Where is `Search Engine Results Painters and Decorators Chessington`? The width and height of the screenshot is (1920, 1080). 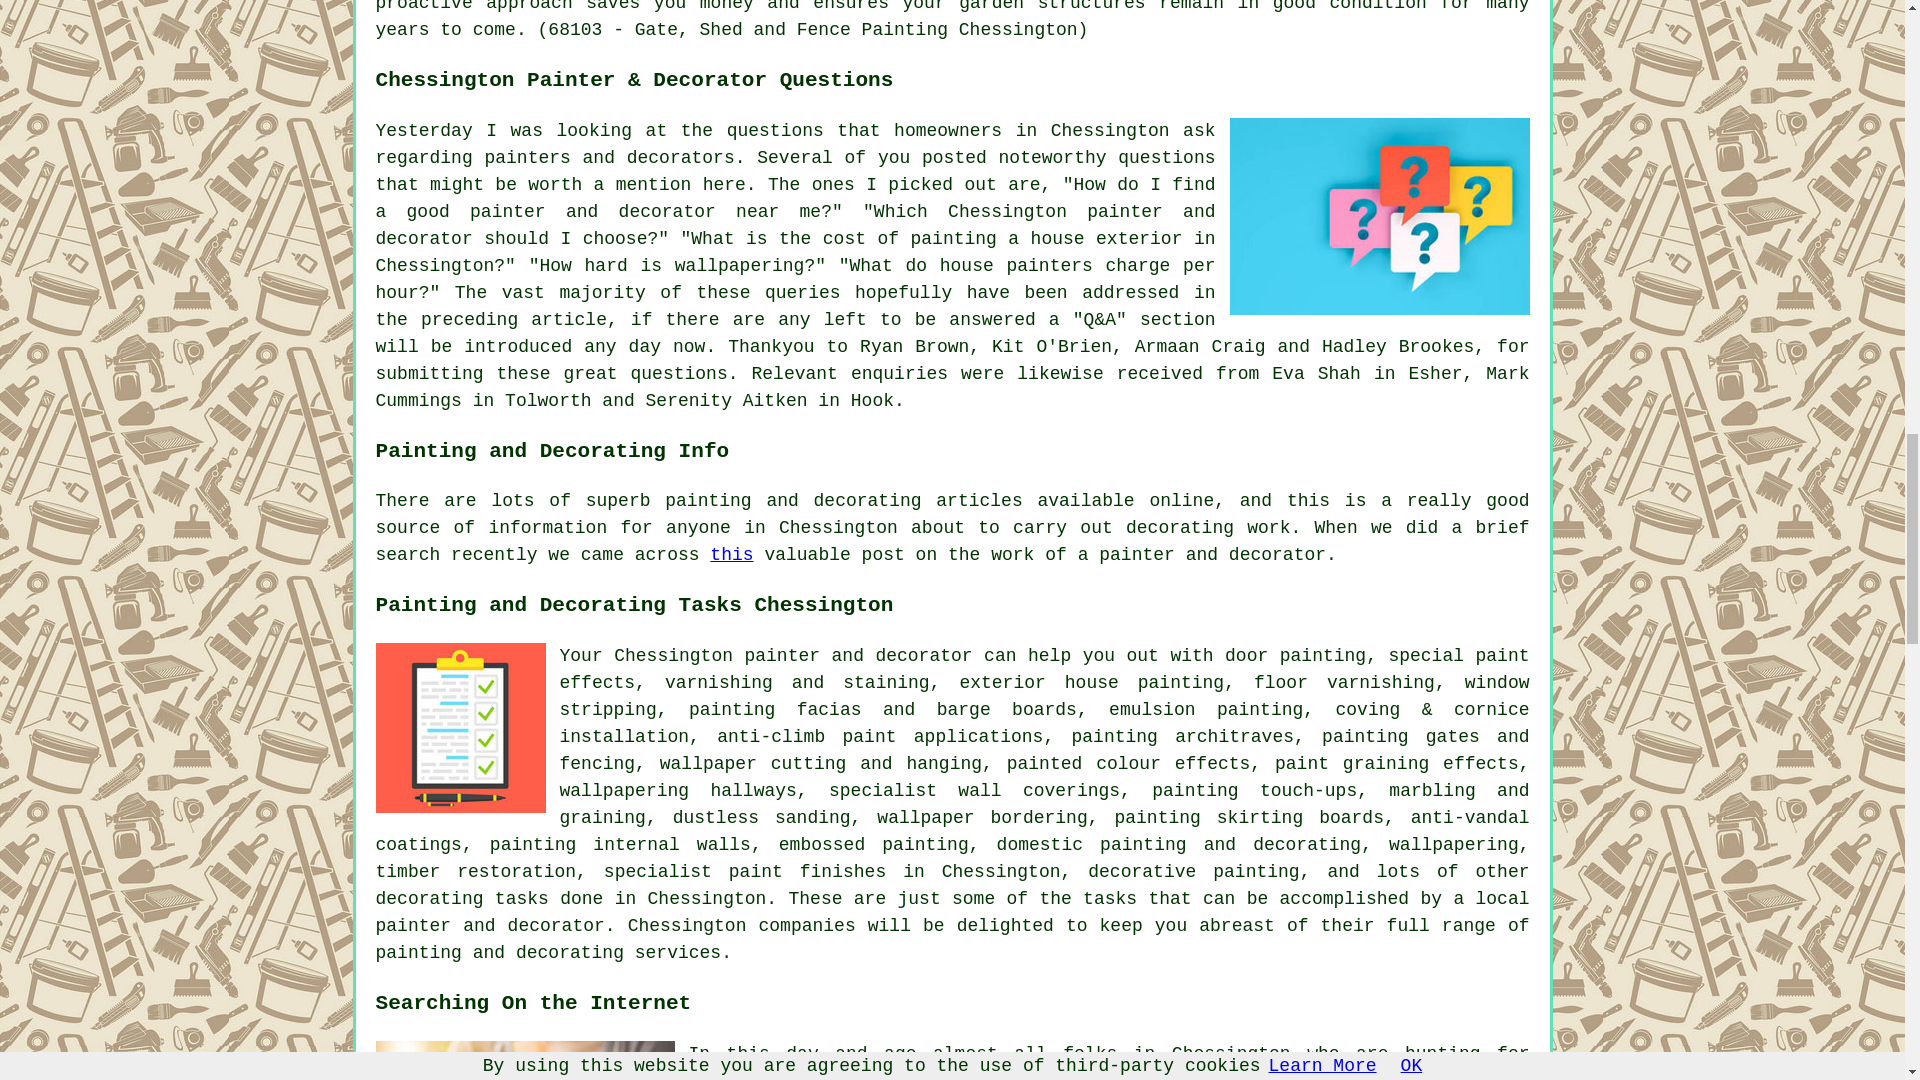
Search Engine Results Painters and Decorators Chessington is located at coordinates (526, 1060).